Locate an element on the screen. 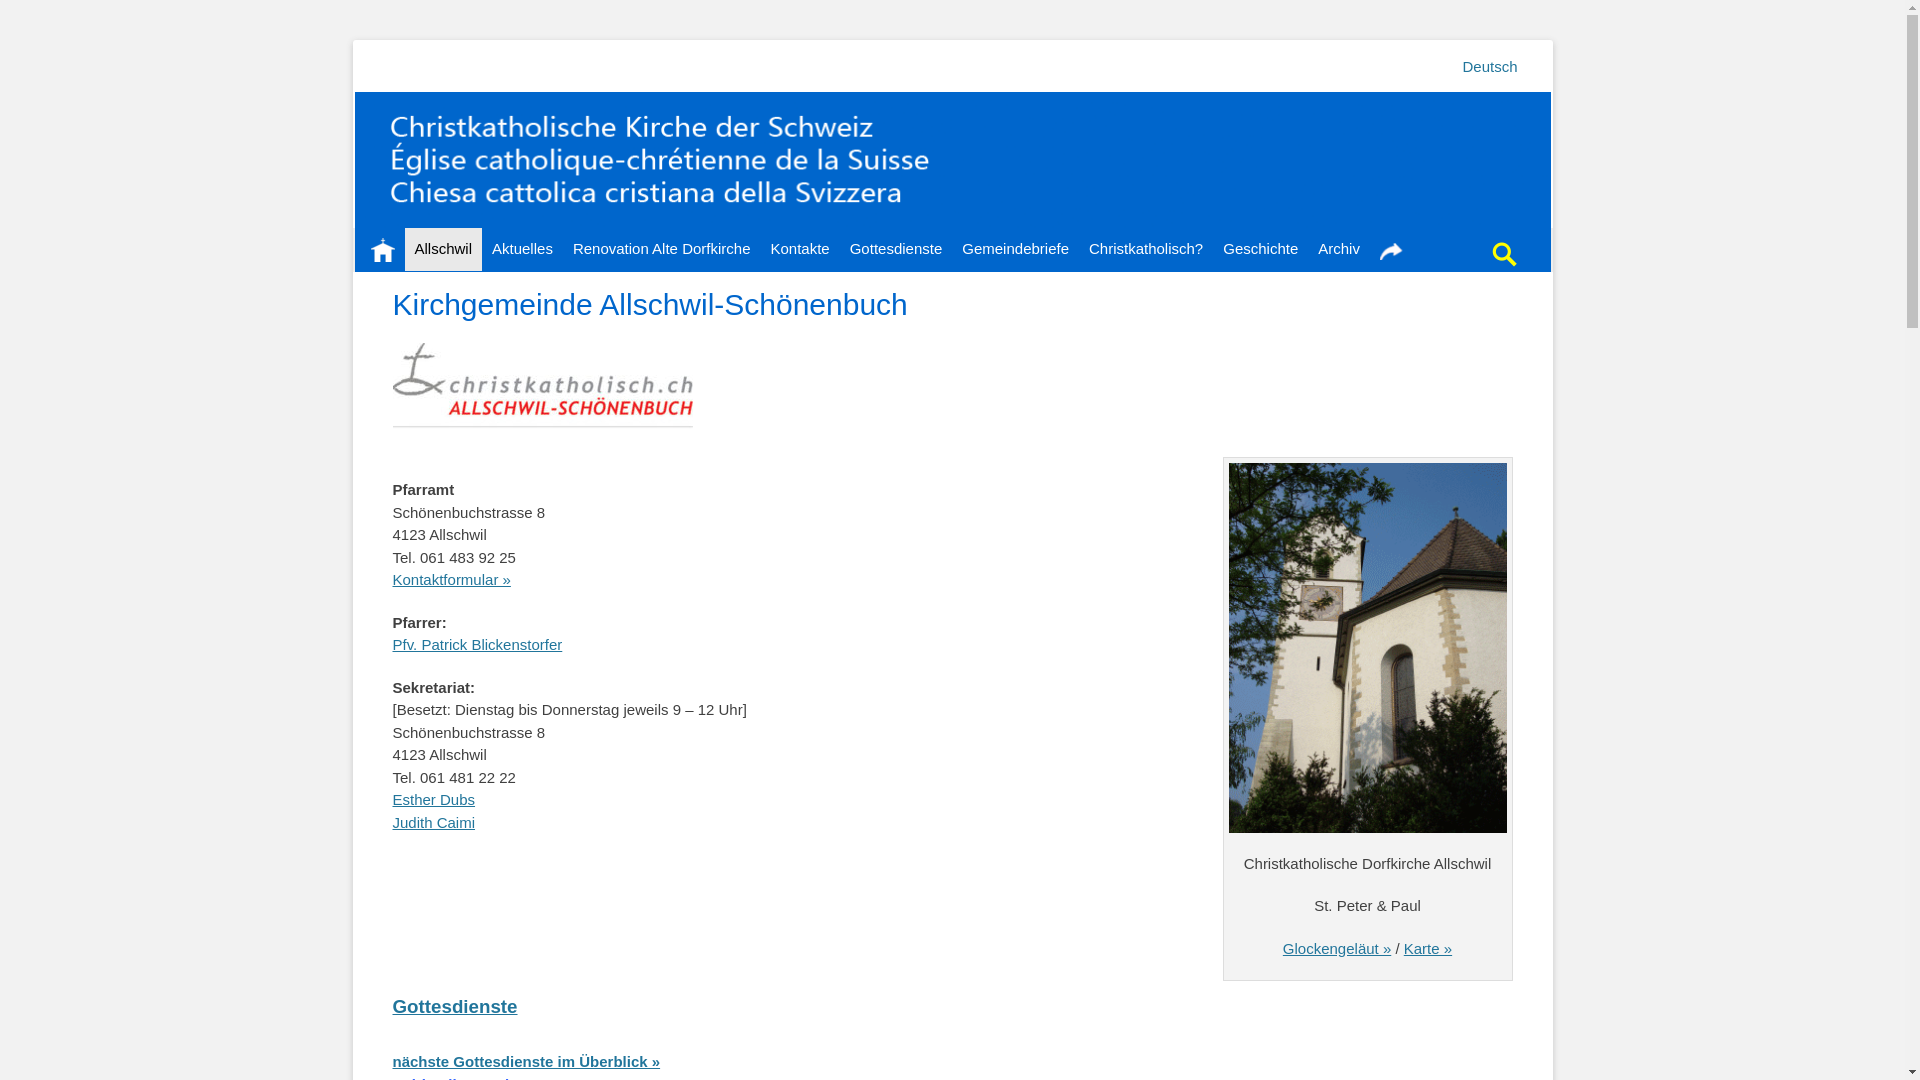 The image size is (1920, 1080). Allschwil is located at coordinates (443, 250).